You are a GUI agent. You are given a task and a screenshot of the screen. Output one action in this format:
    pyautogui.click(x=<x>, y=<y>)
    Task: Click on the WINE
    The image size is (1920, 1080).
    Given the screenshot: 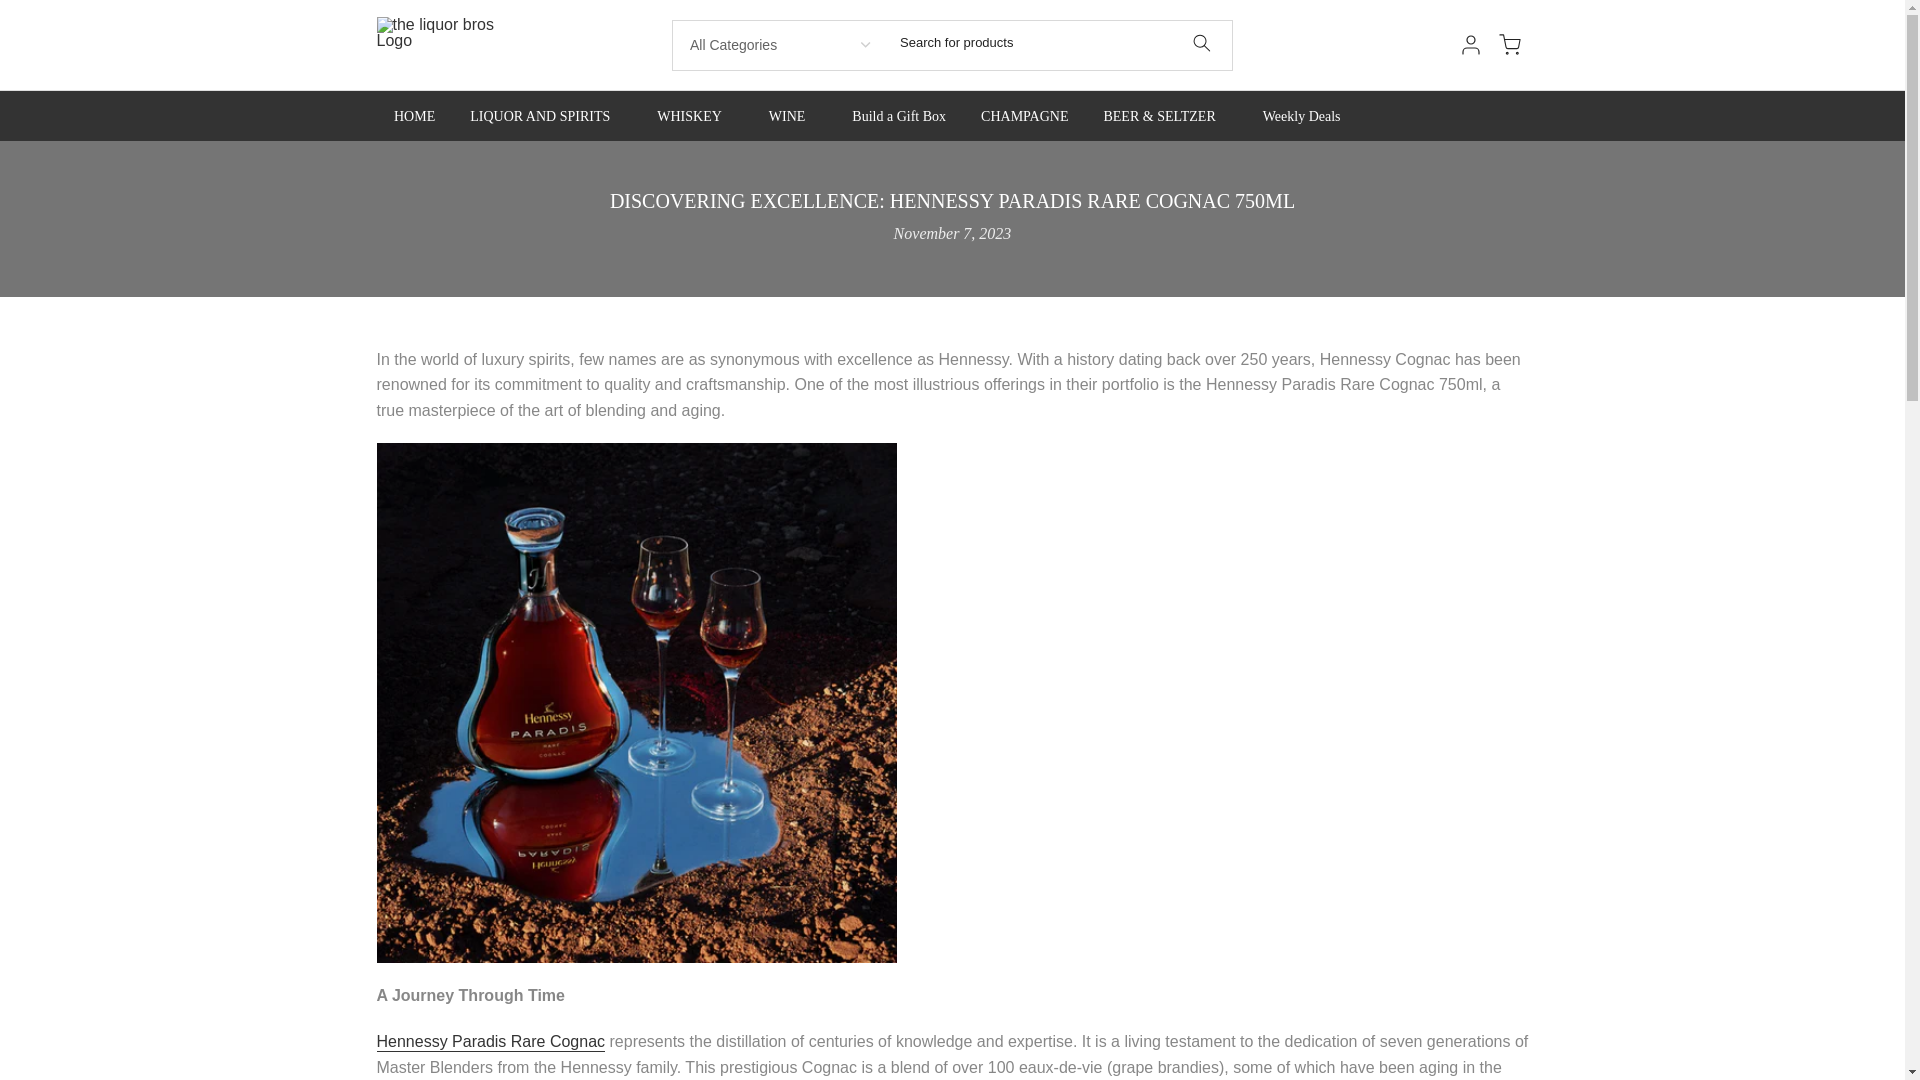 What is the action you would take?
    pyautogui.click(x=792, y=116)
    